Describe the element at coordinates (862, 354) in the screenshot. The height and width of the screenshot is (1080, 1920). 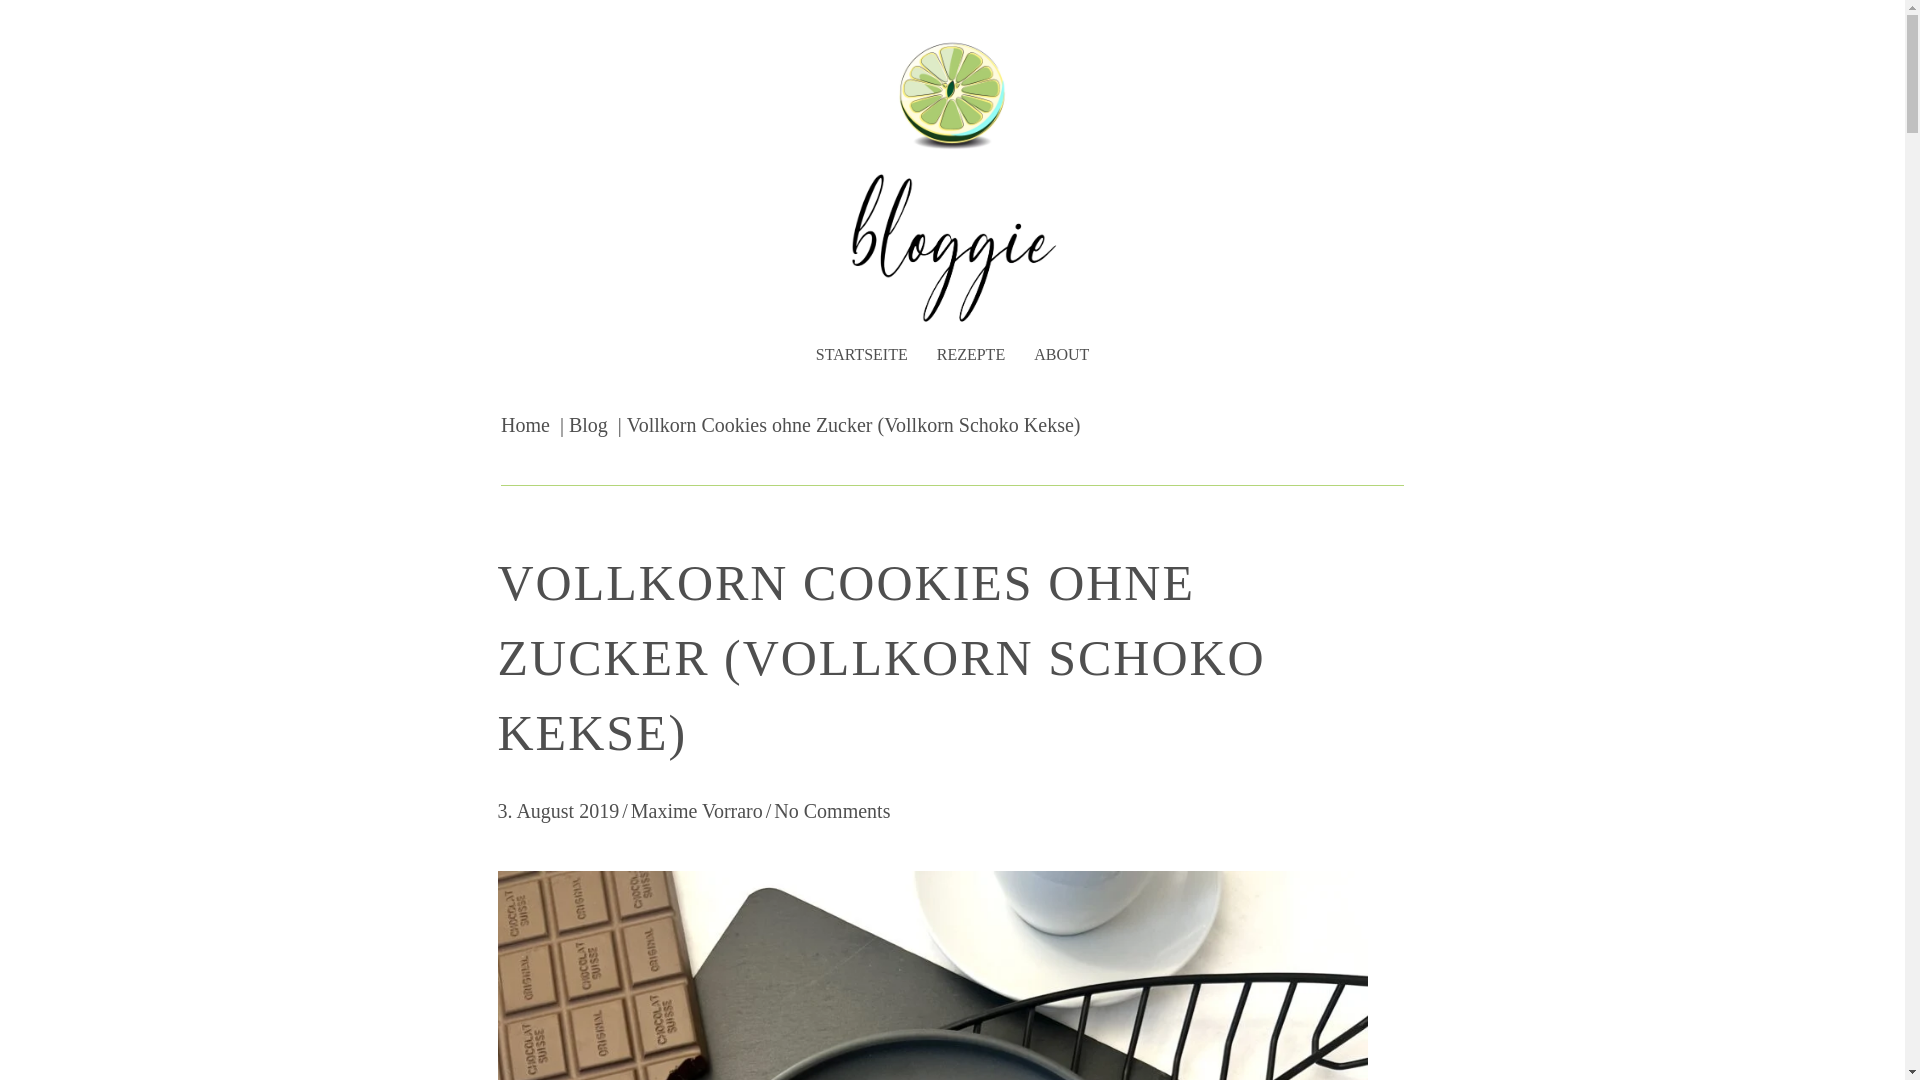
I see `STARTSEITE` at that location.